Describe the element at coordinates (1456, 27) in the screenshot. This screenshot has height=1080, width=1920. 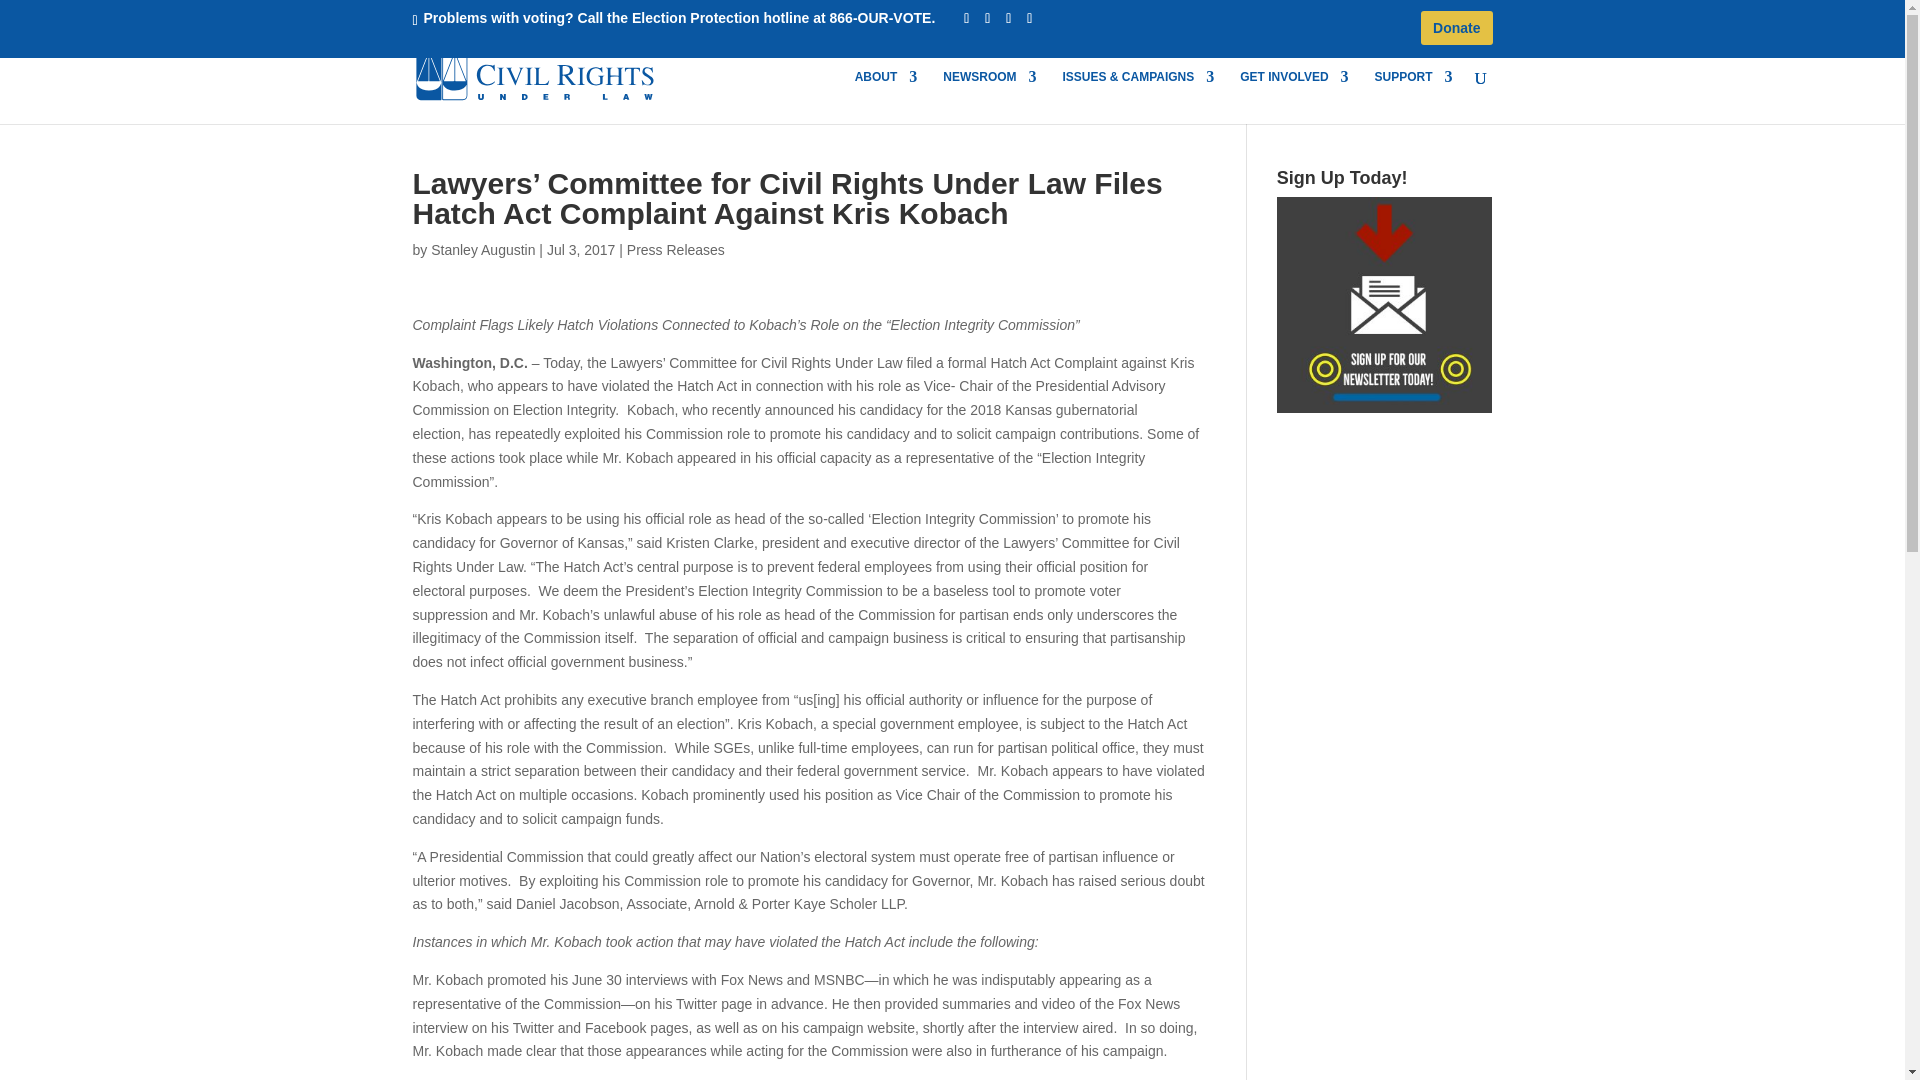
I see `Donate` at that location.